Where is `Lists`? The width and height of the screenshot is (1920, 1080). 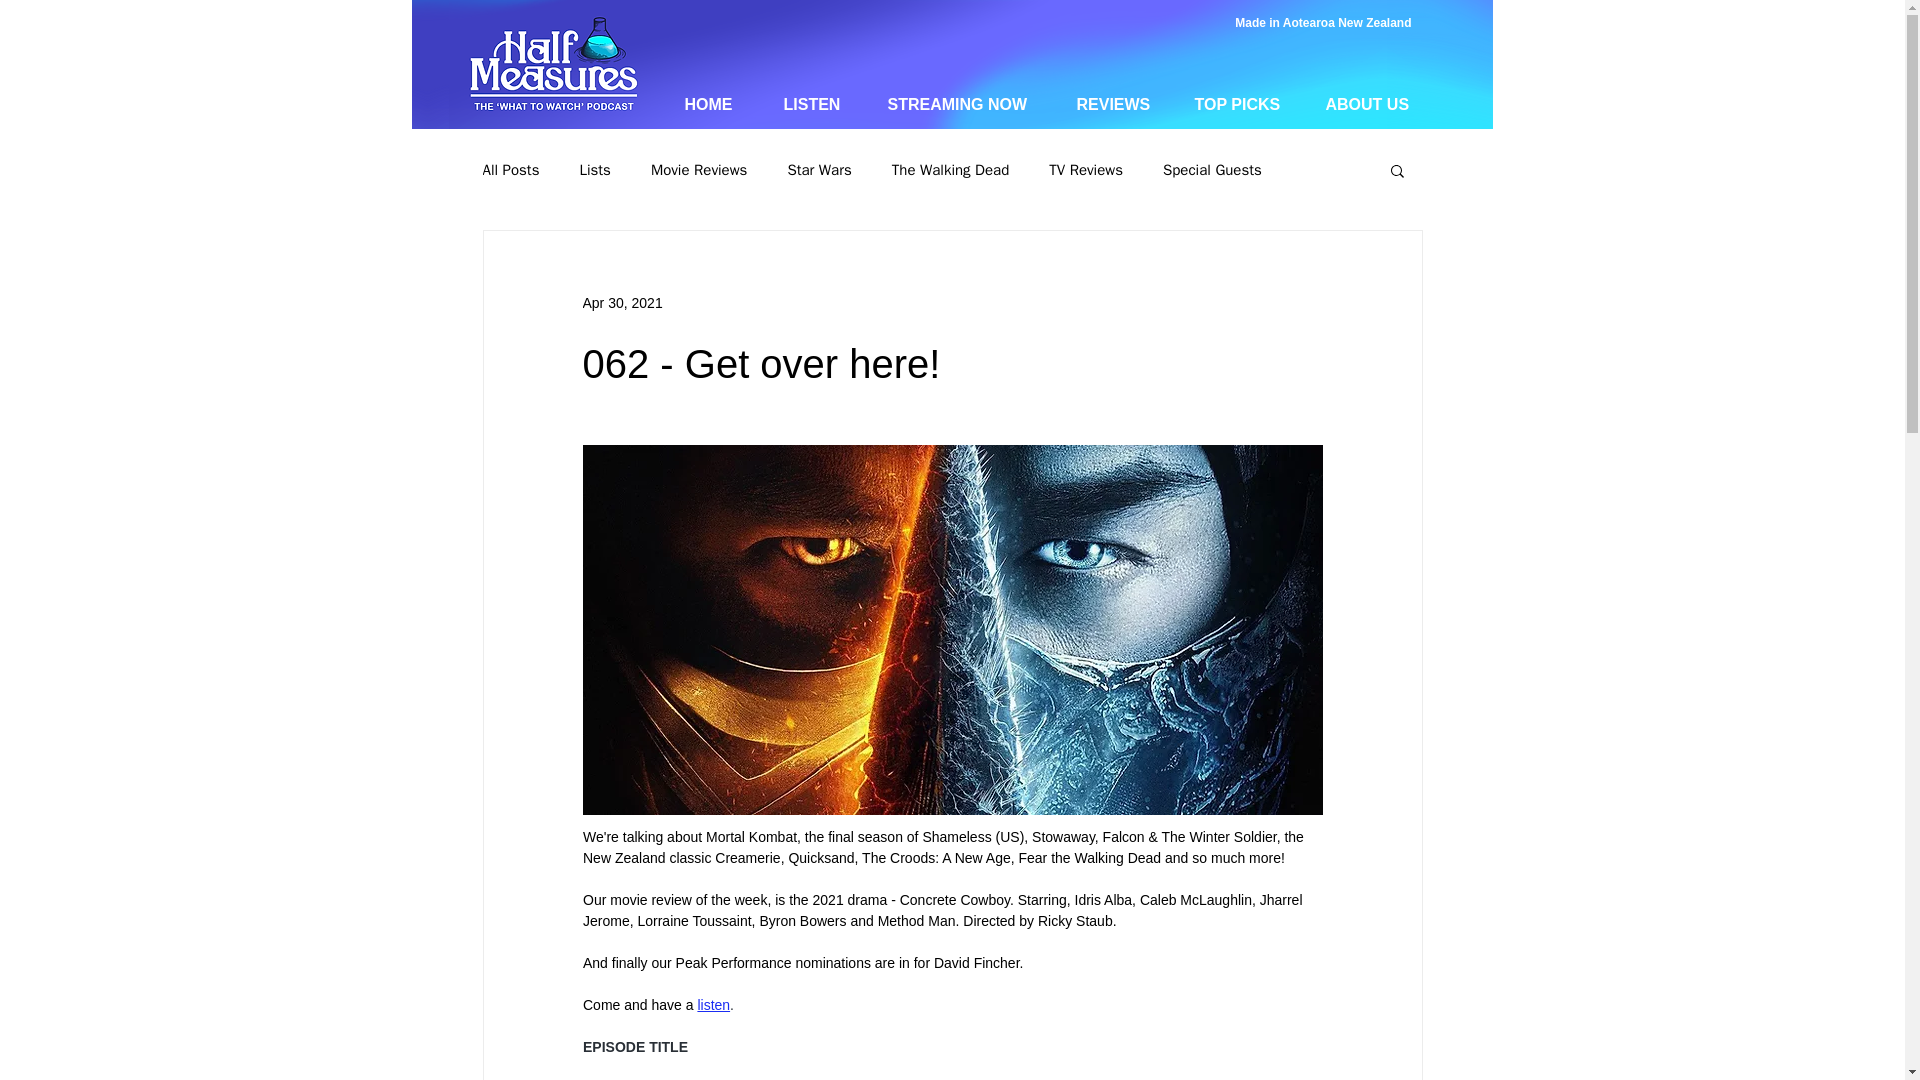 Lists is located at coordinates (594, 169).